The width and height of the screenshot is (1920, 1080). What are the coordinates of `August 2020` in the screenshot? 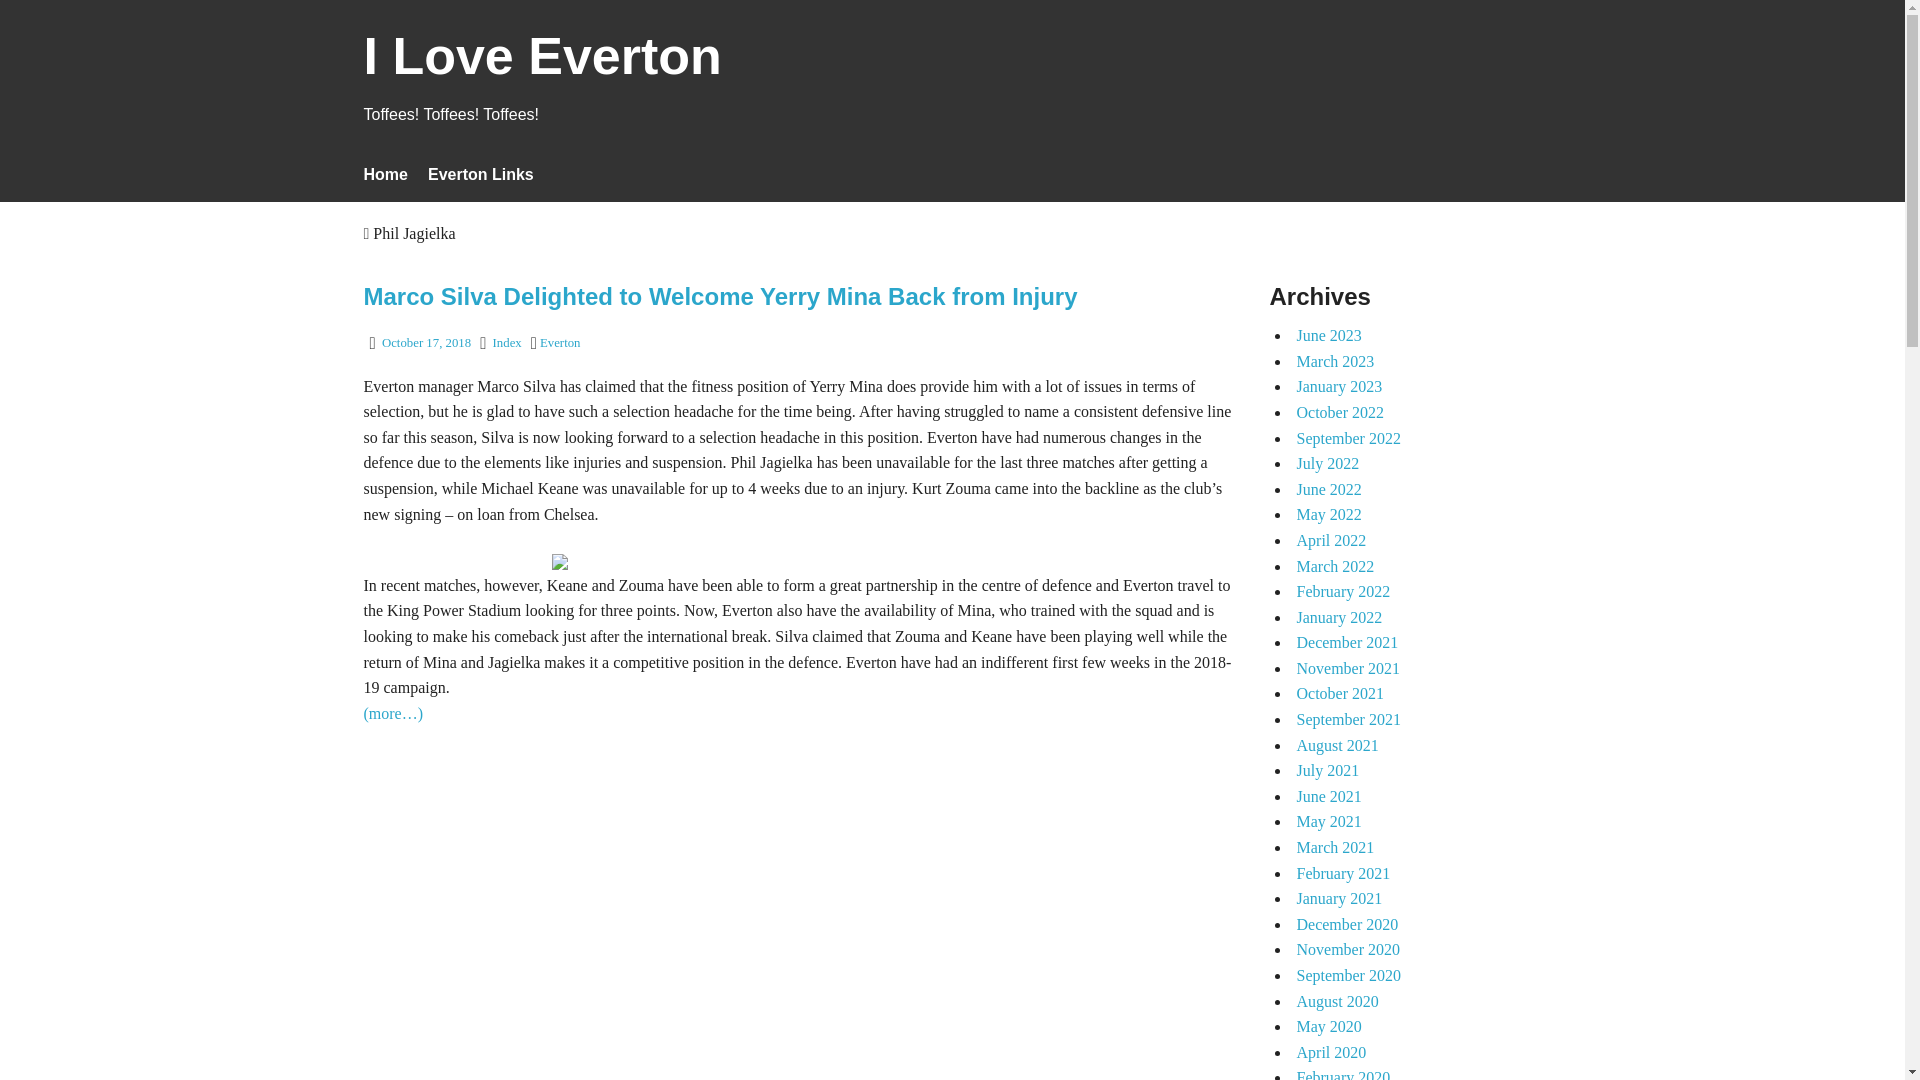 It's located at (1337, 1000).